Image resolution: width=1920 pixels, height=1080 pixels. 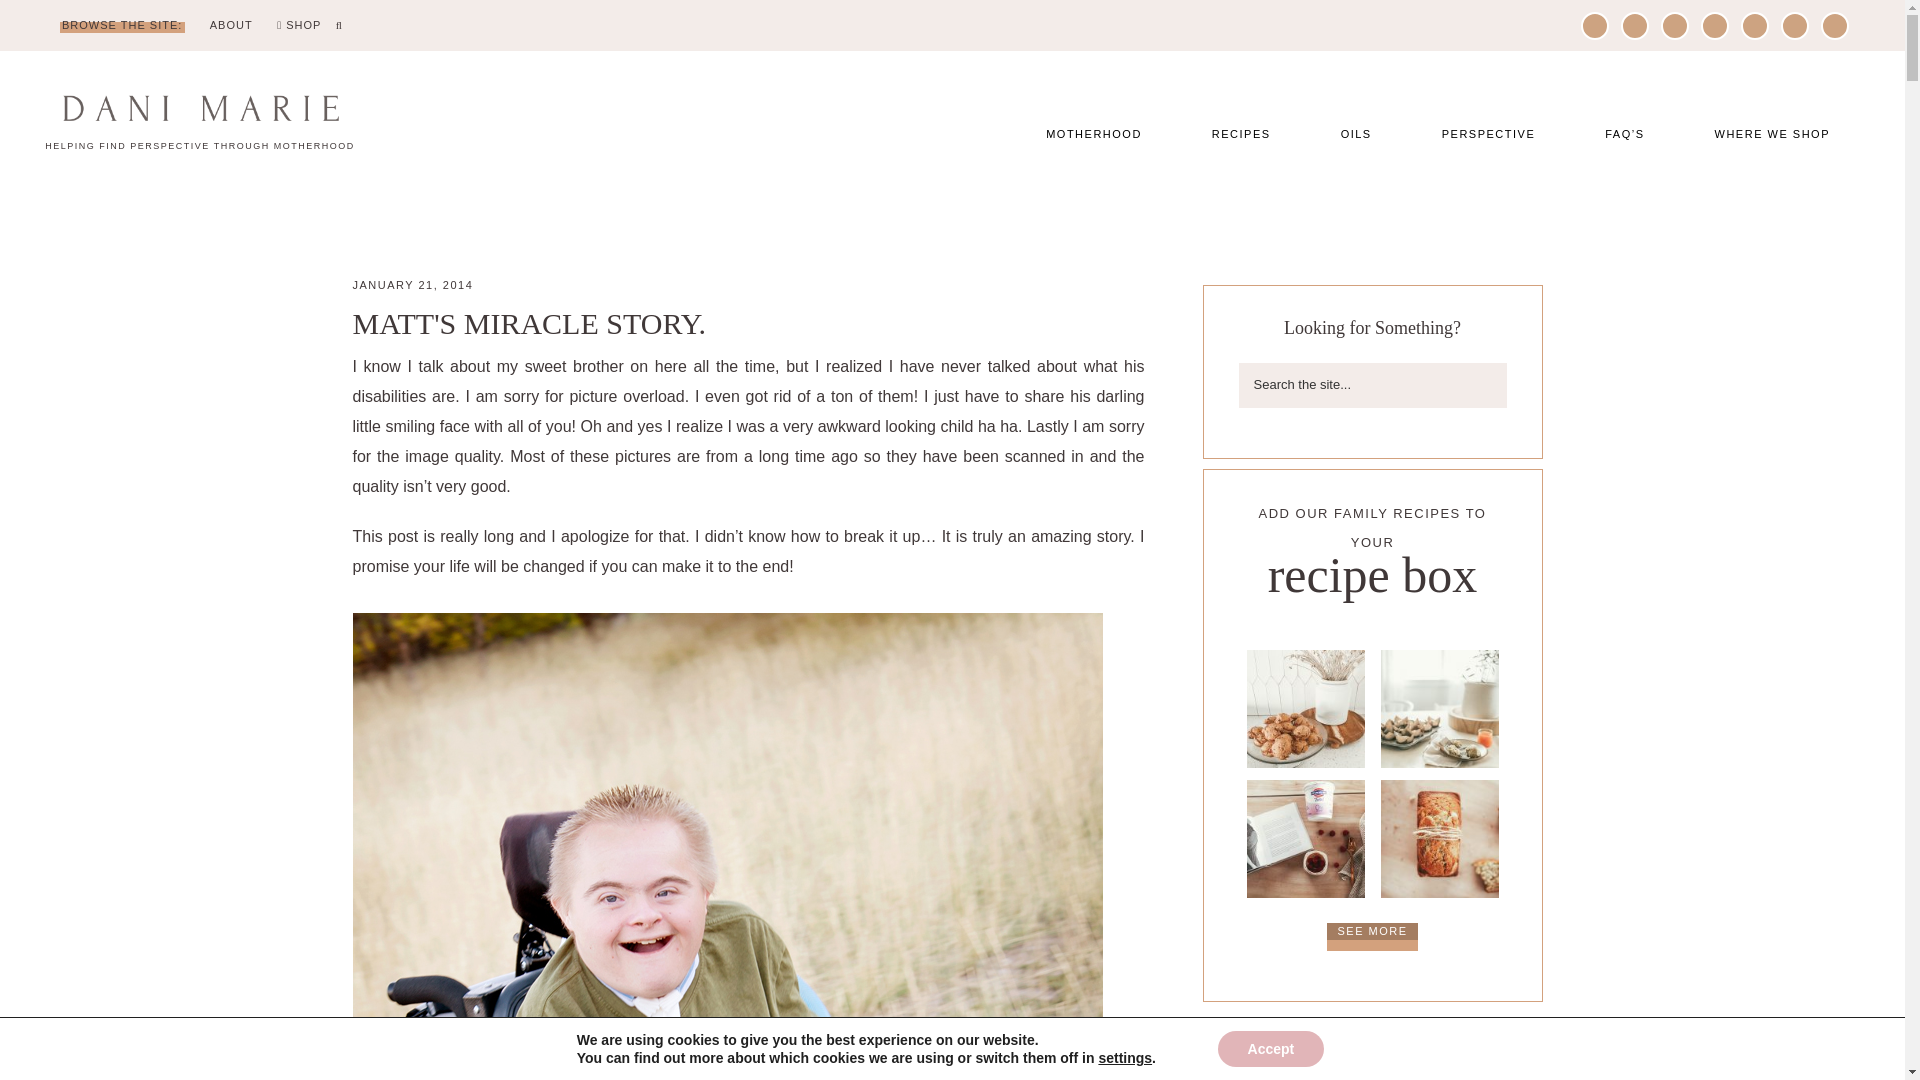 I want to click on RECIPES, so click(x=1241, y=134).